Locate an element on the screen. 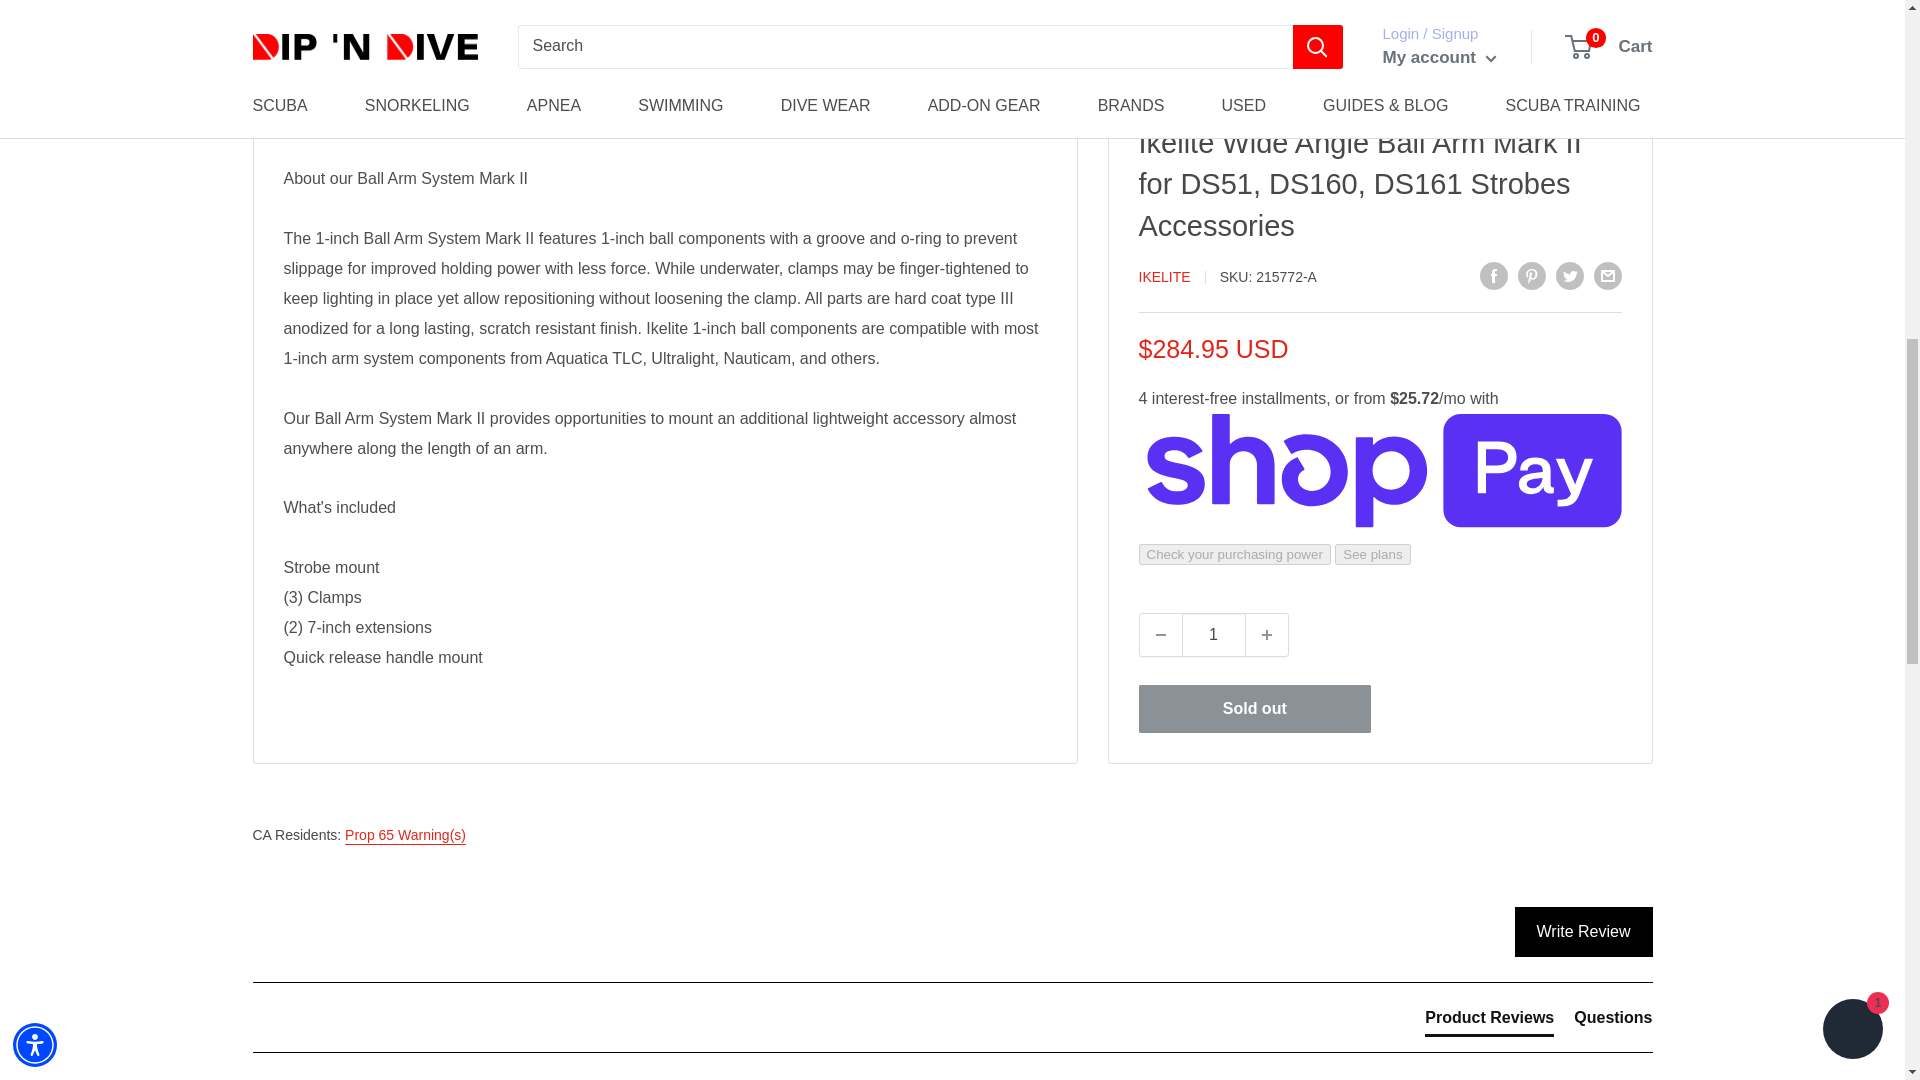  Prop 65 Warning is located at coordinates (406, 835).